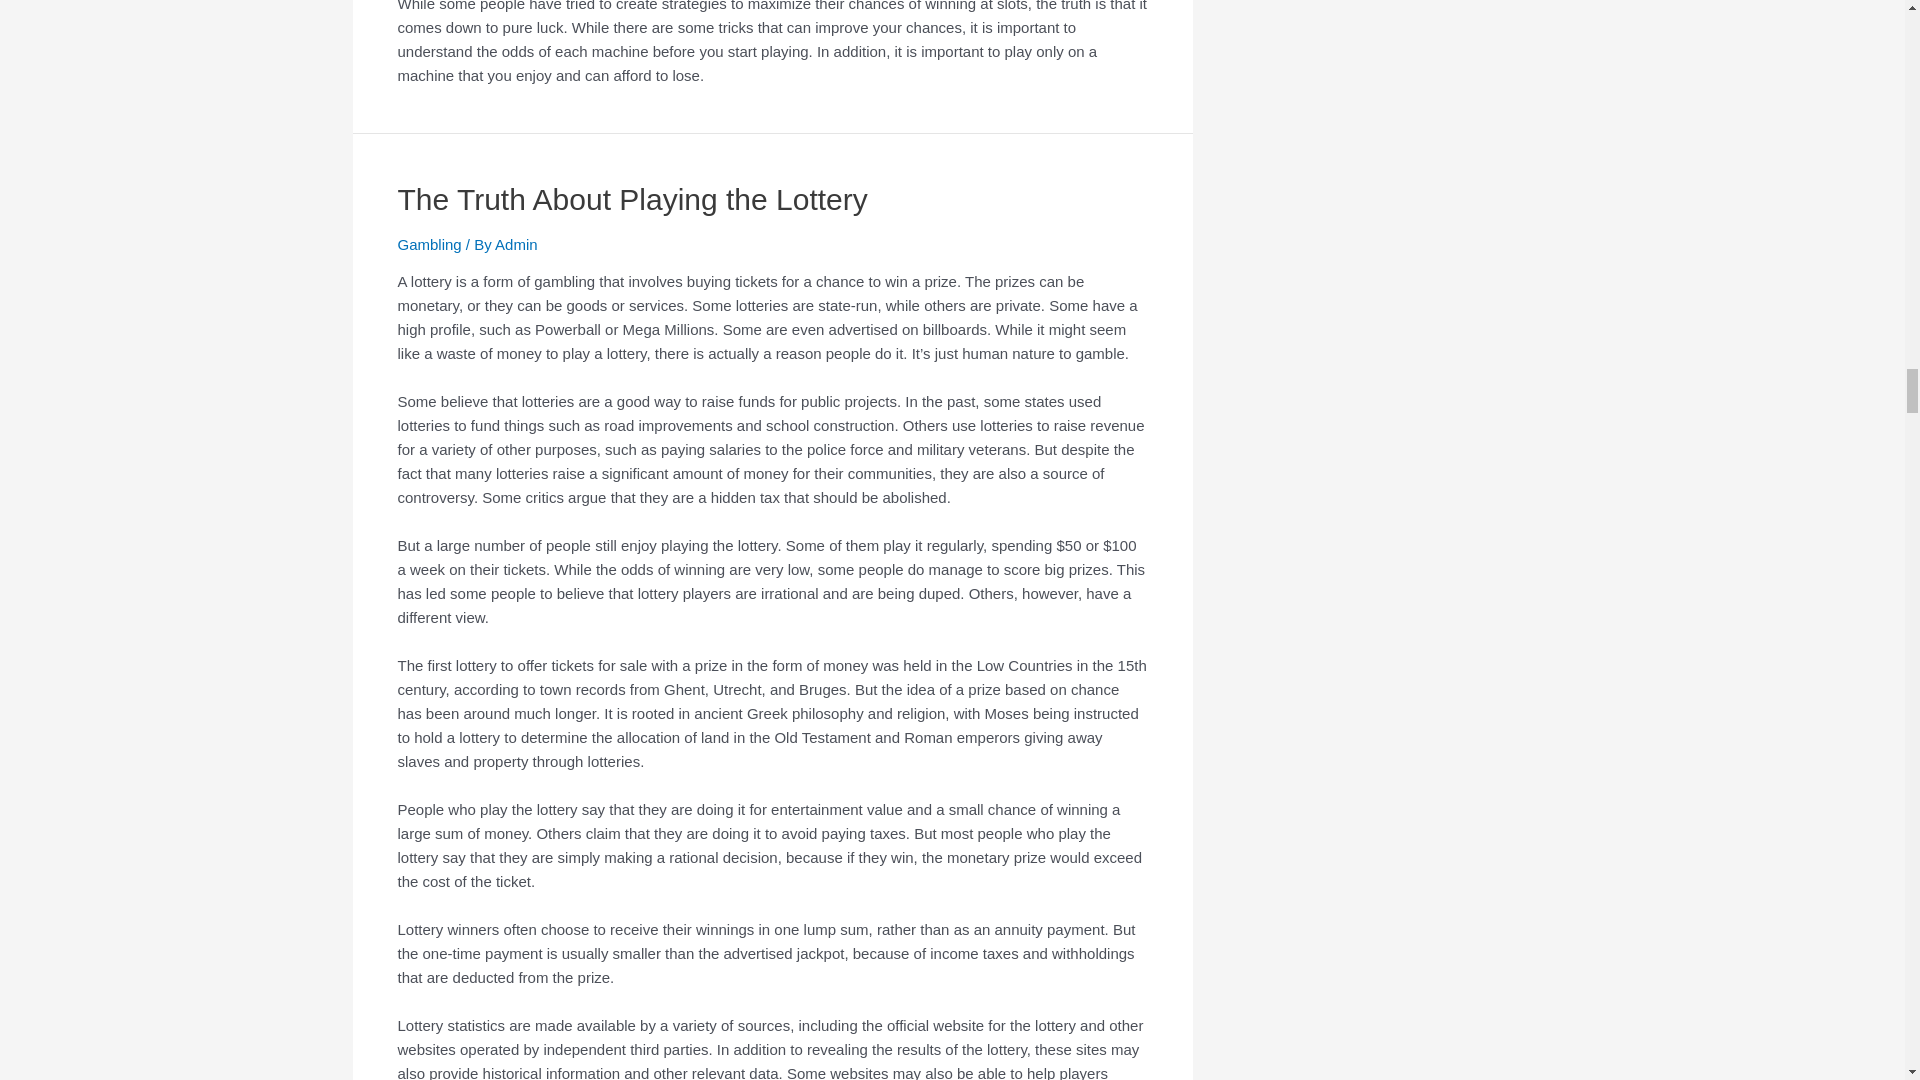  What do you see at coordinates (516, 244) in the screenshot?
I see `View all posts by Admin` at bounding box center [516, 244].